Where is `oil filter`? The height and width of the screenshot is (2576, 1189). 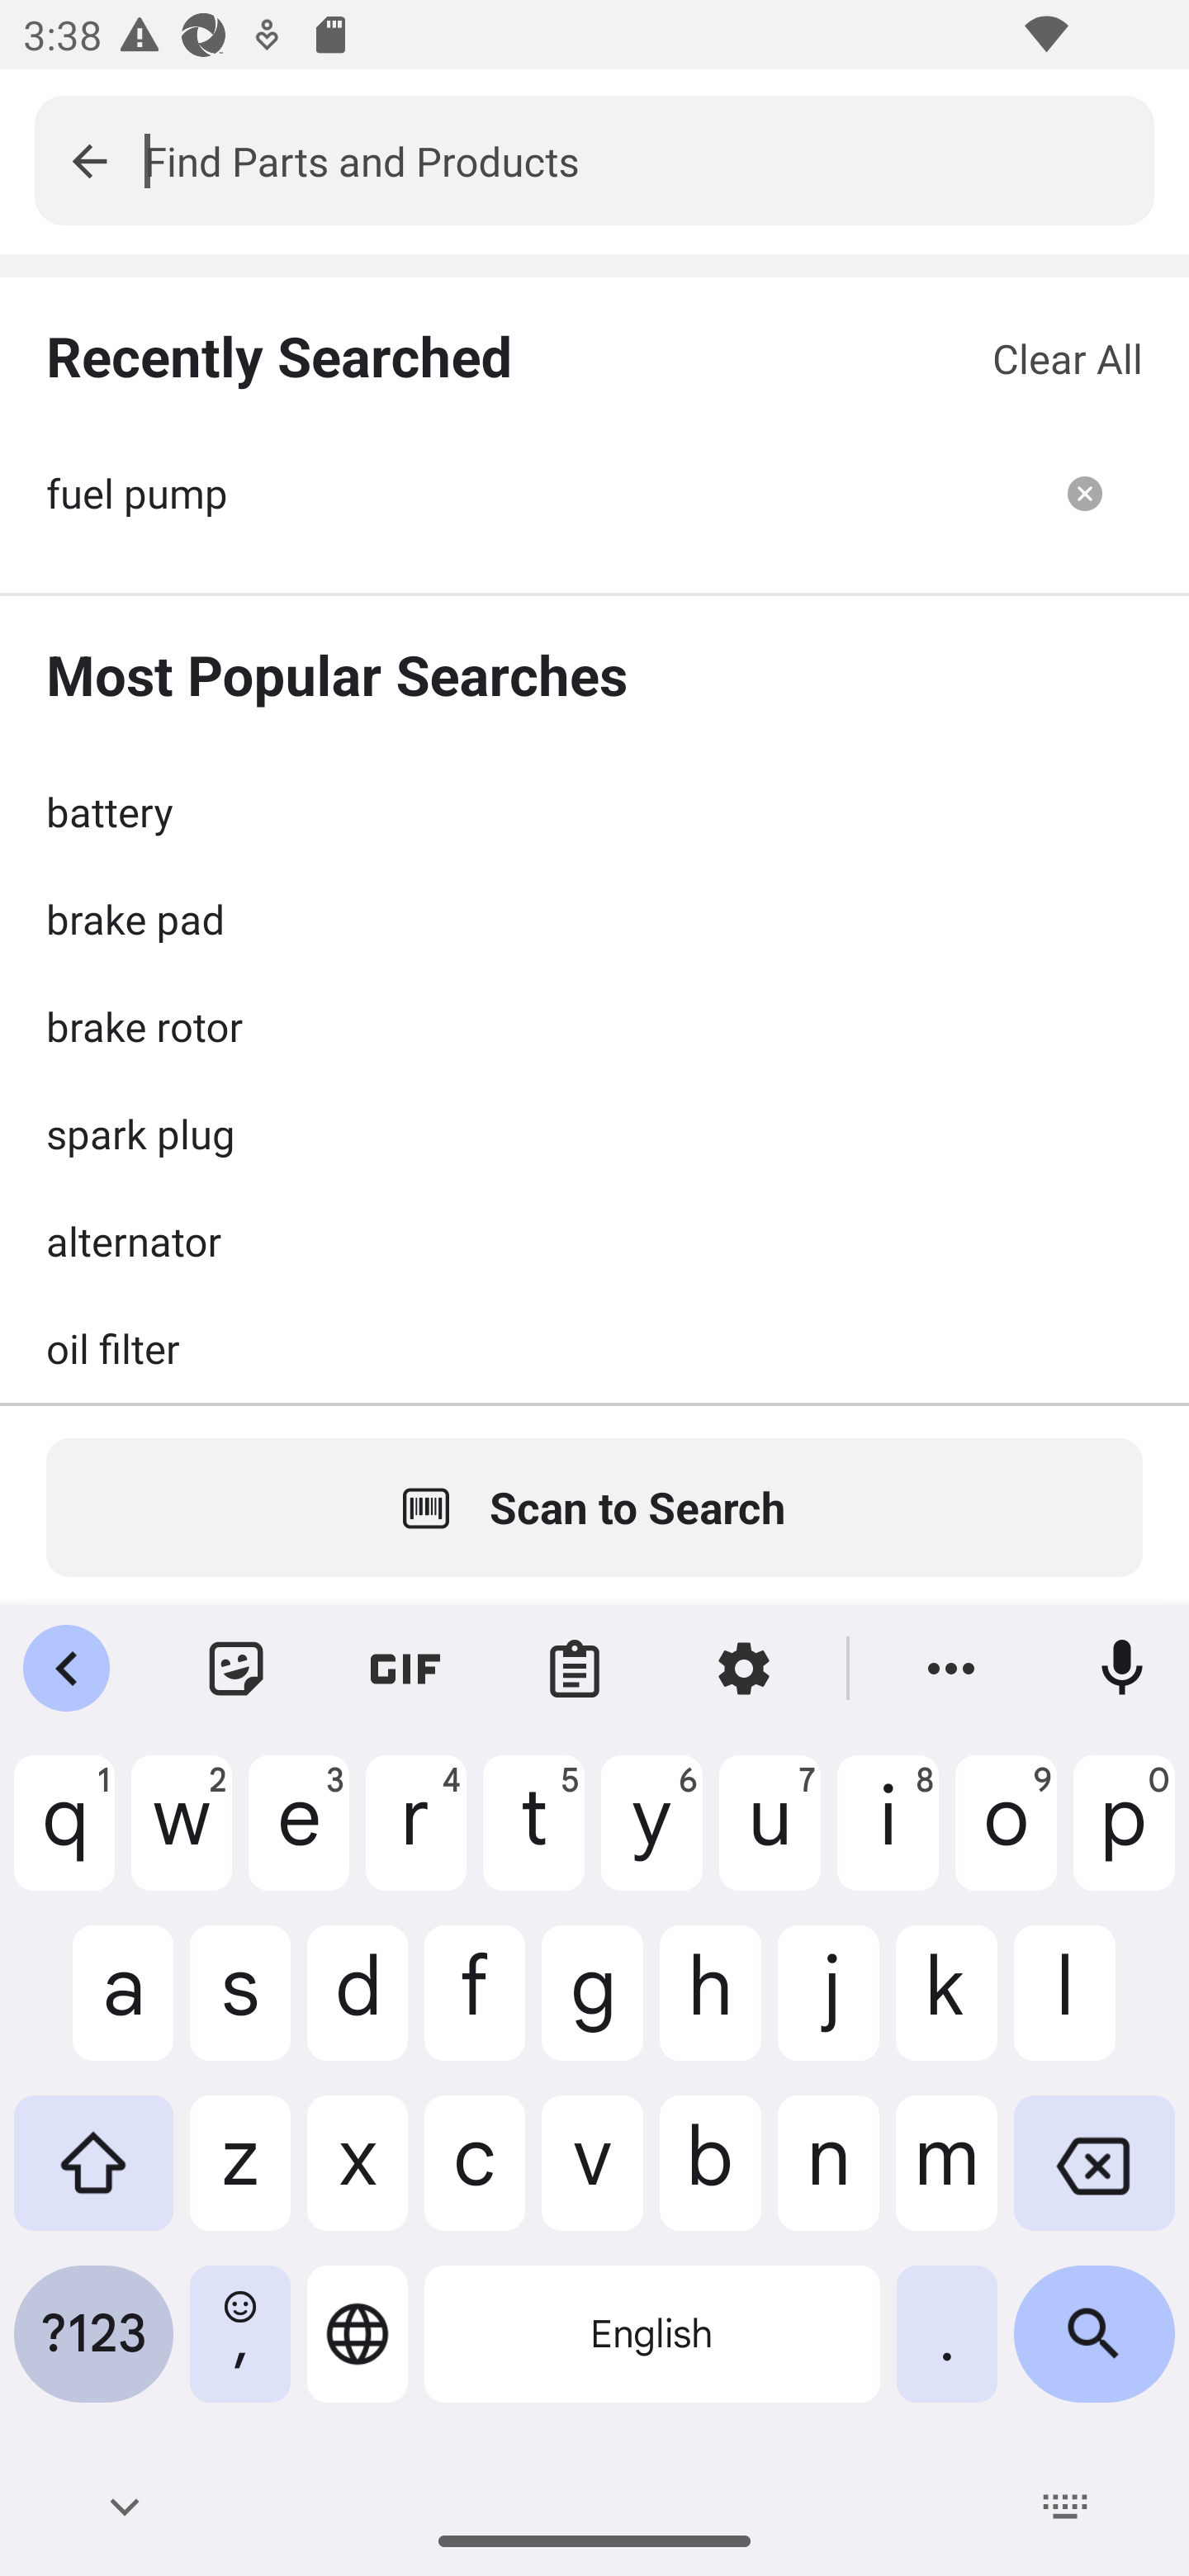
oil filter is located at coordinates (594, 1347).